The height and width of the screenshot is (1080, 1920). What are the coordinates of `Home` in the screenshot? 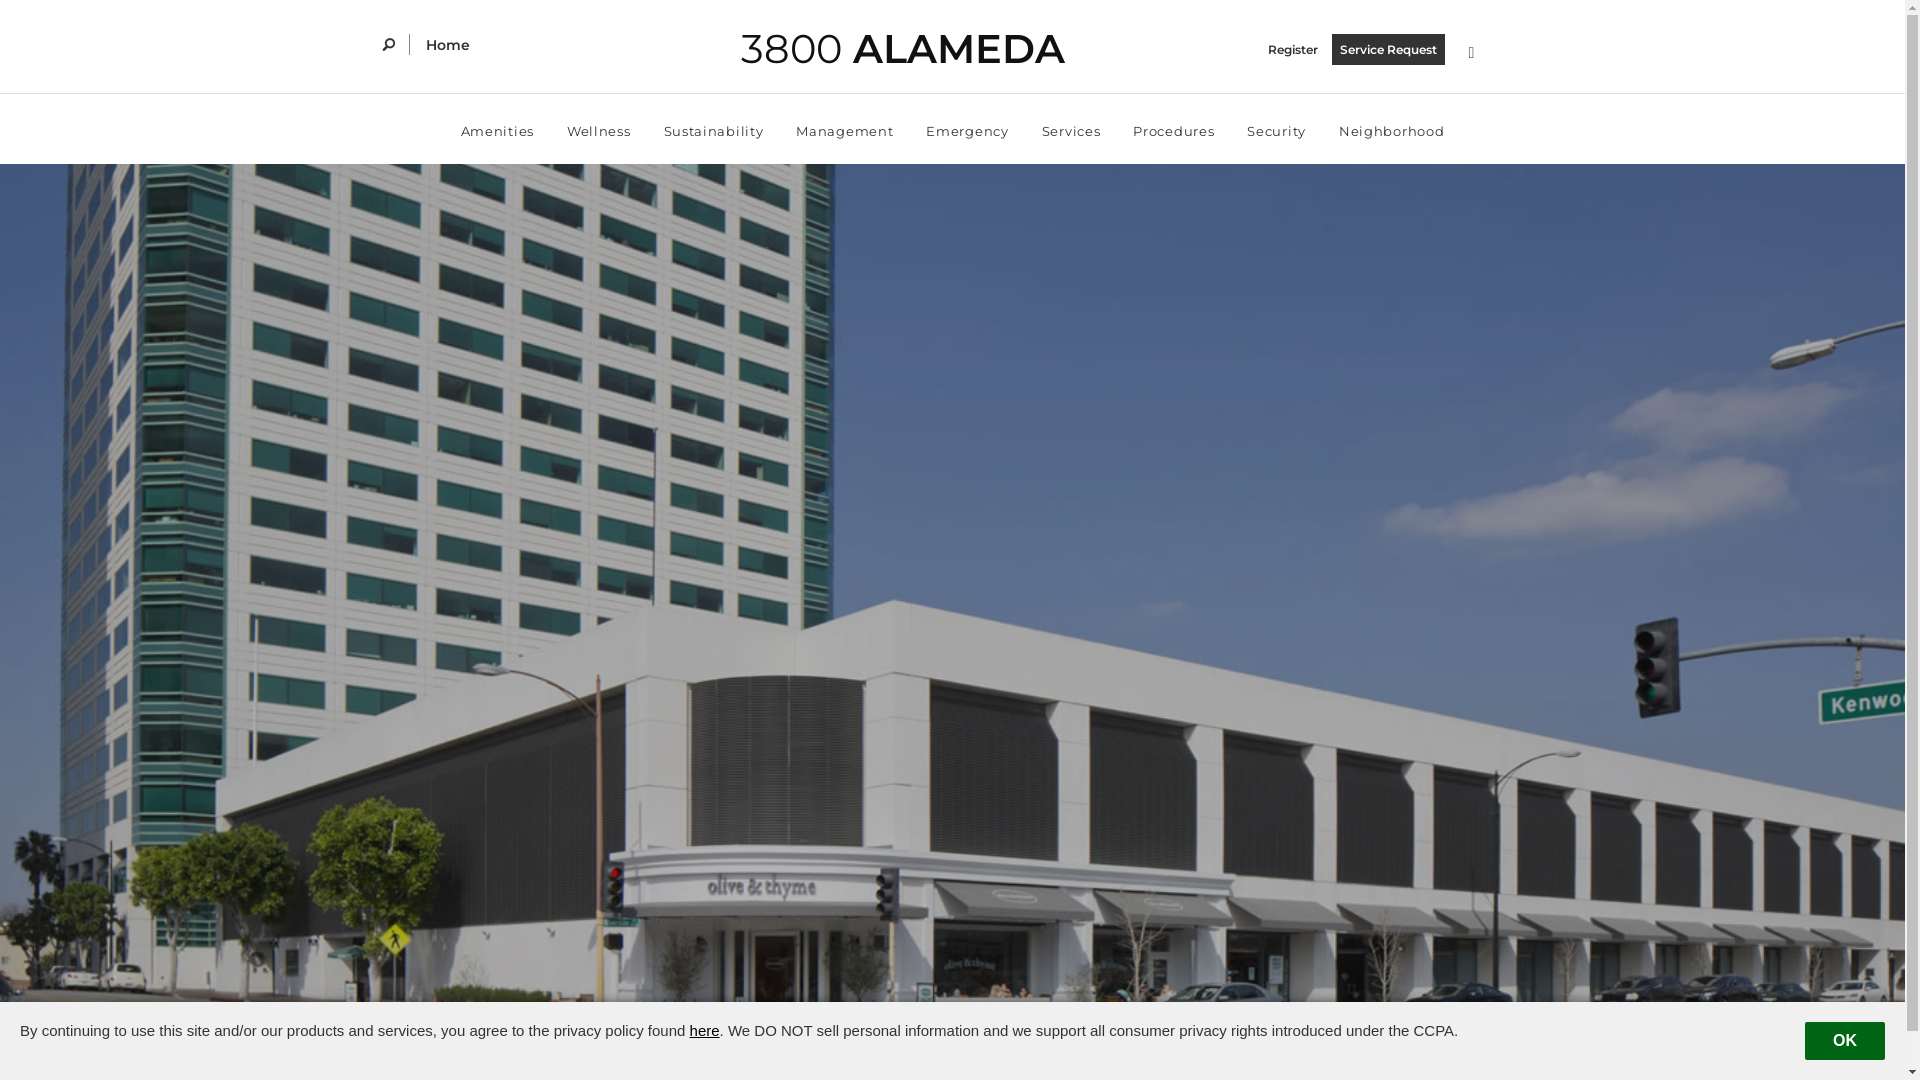 It's located at (448, 45).